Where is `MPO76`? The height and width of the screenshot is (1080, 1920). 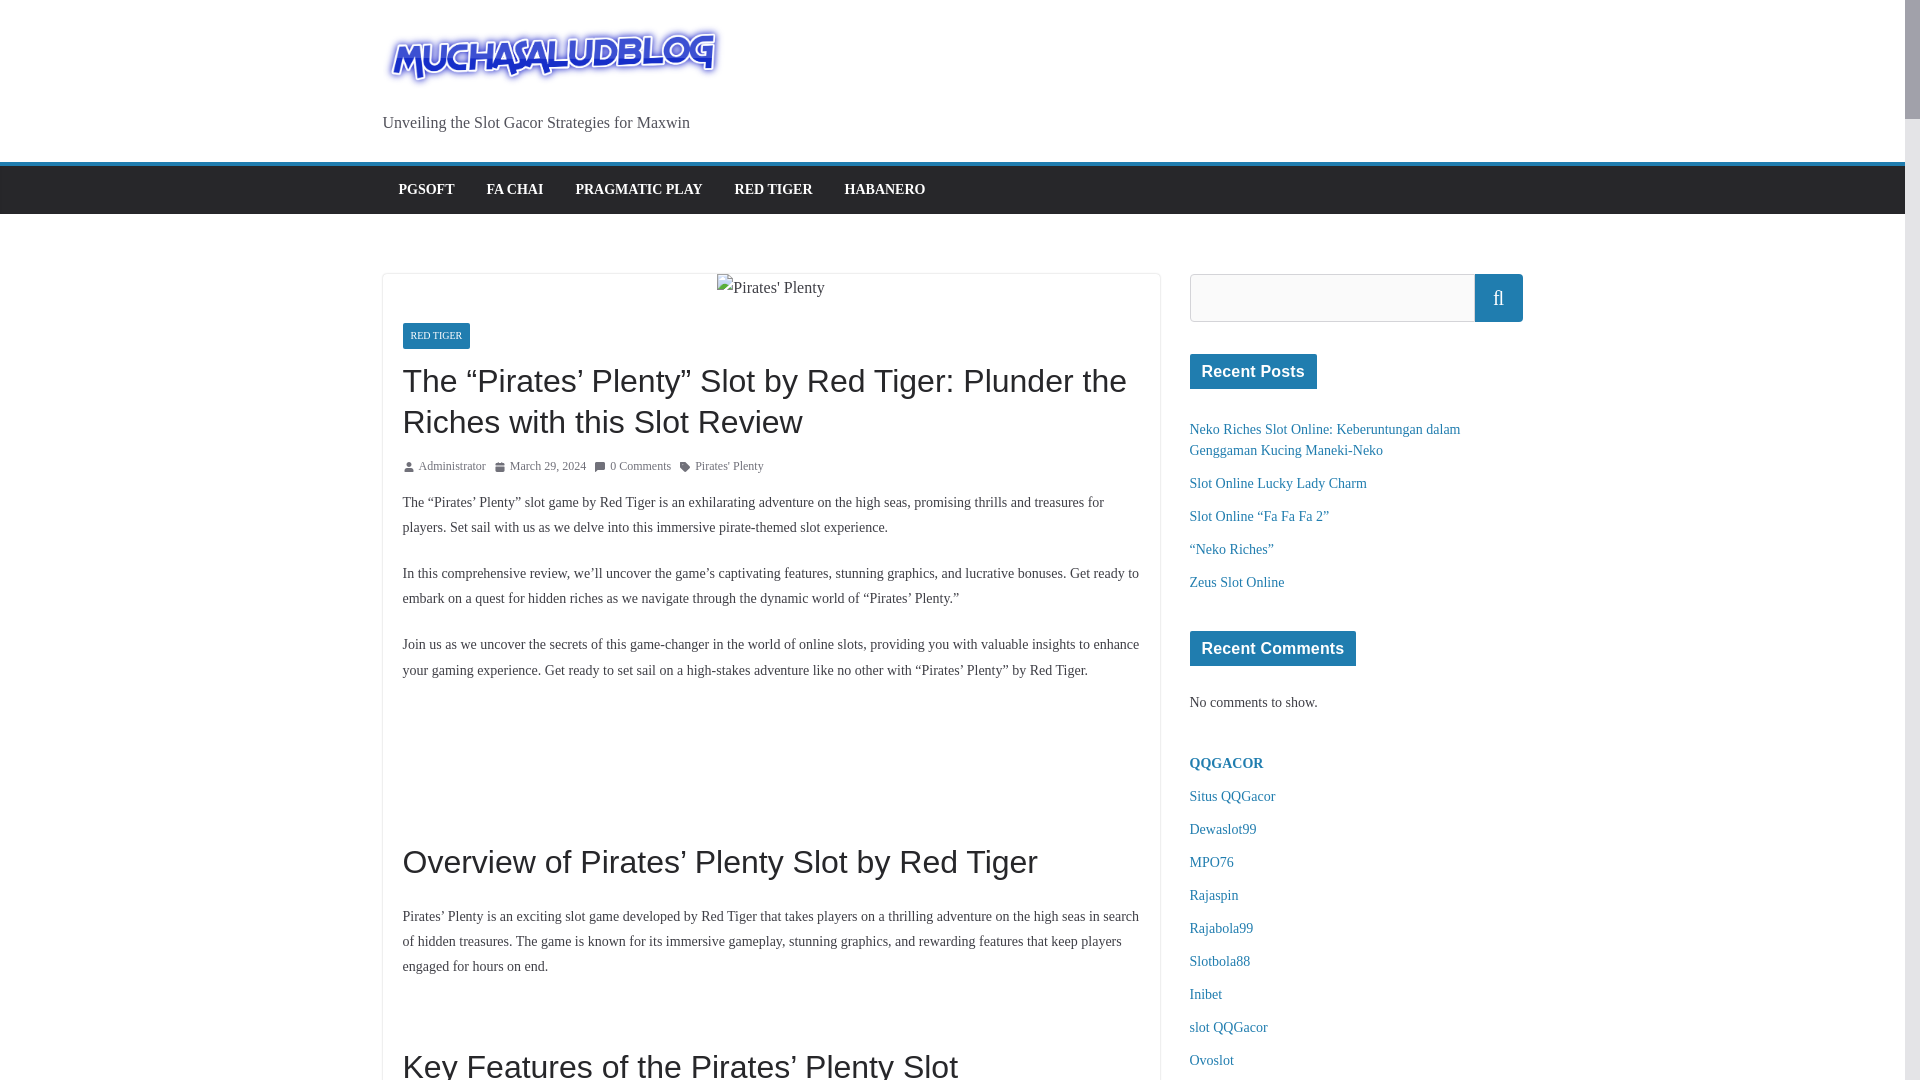 MPO76 is located at coordinates (1212, 862).